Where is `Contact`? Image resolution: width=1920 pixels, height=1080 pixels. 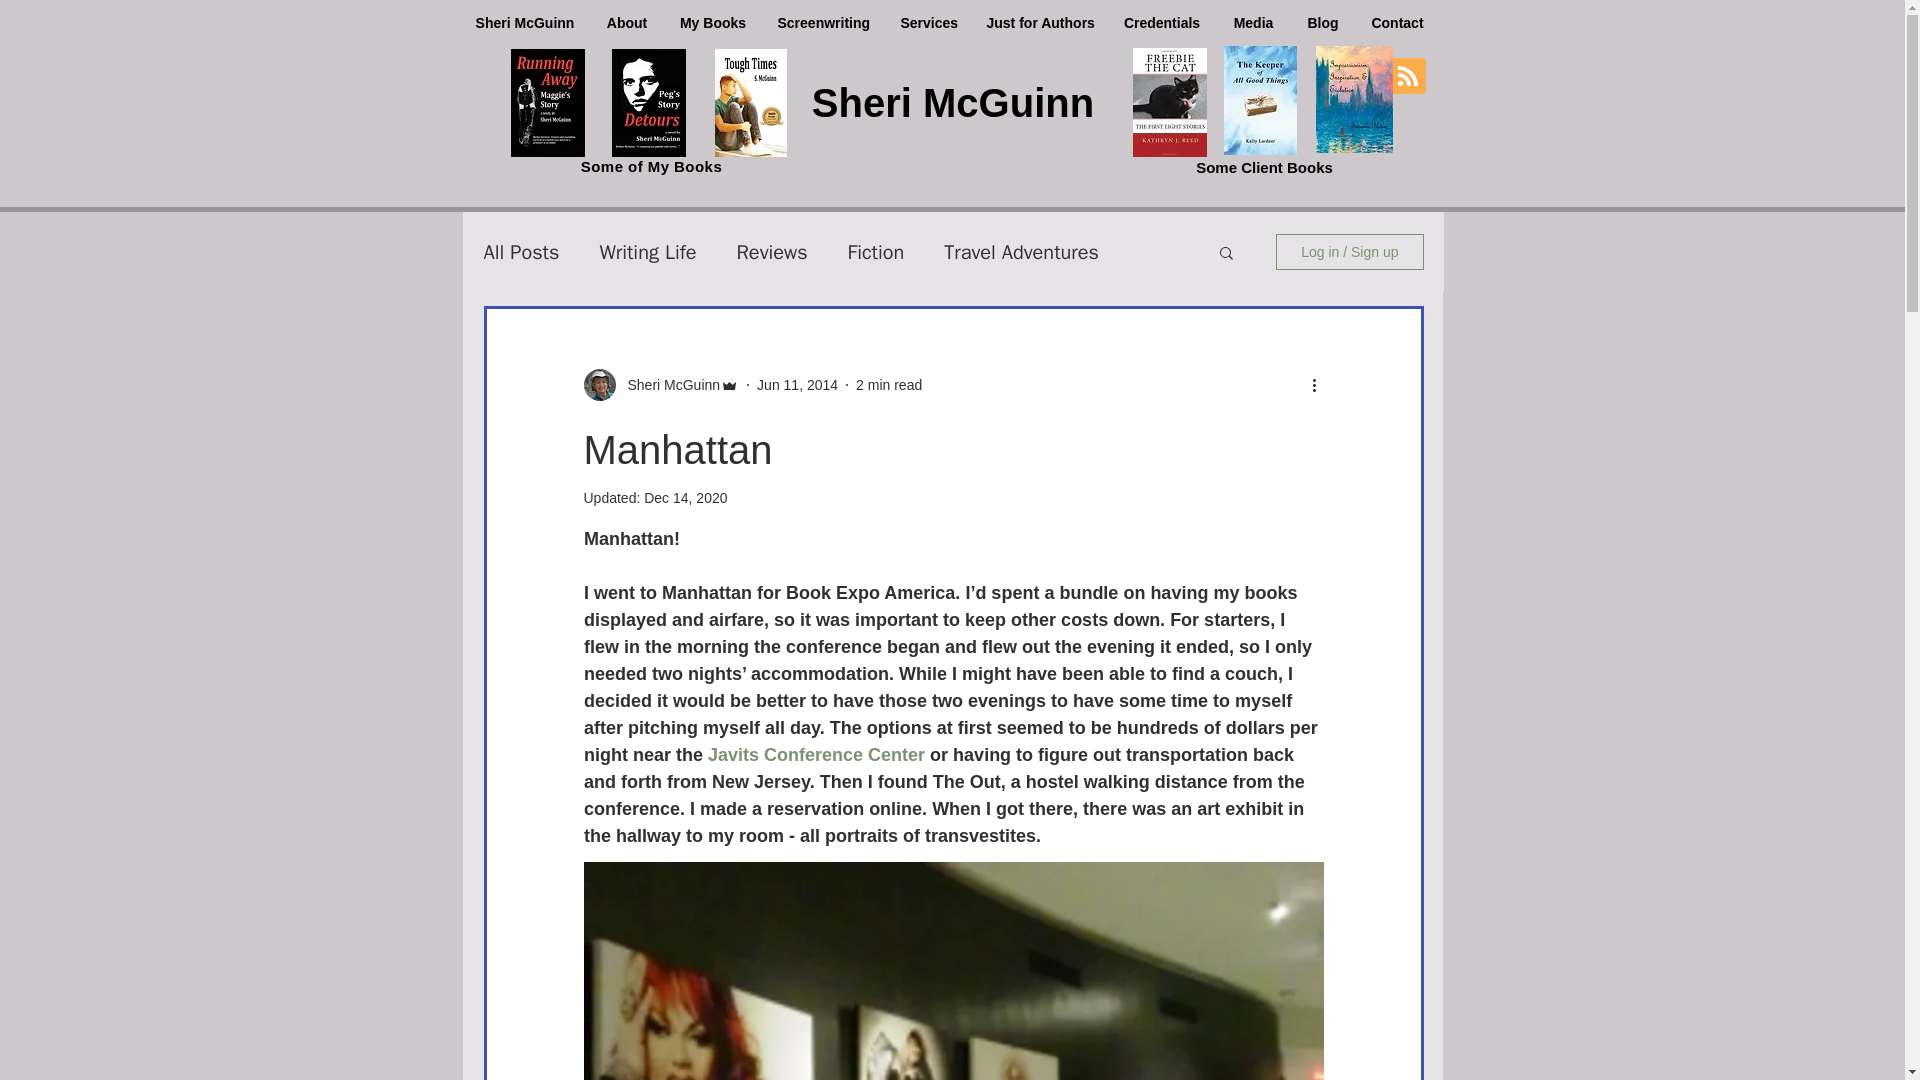 Contact is located at coordinates (1396, 24).